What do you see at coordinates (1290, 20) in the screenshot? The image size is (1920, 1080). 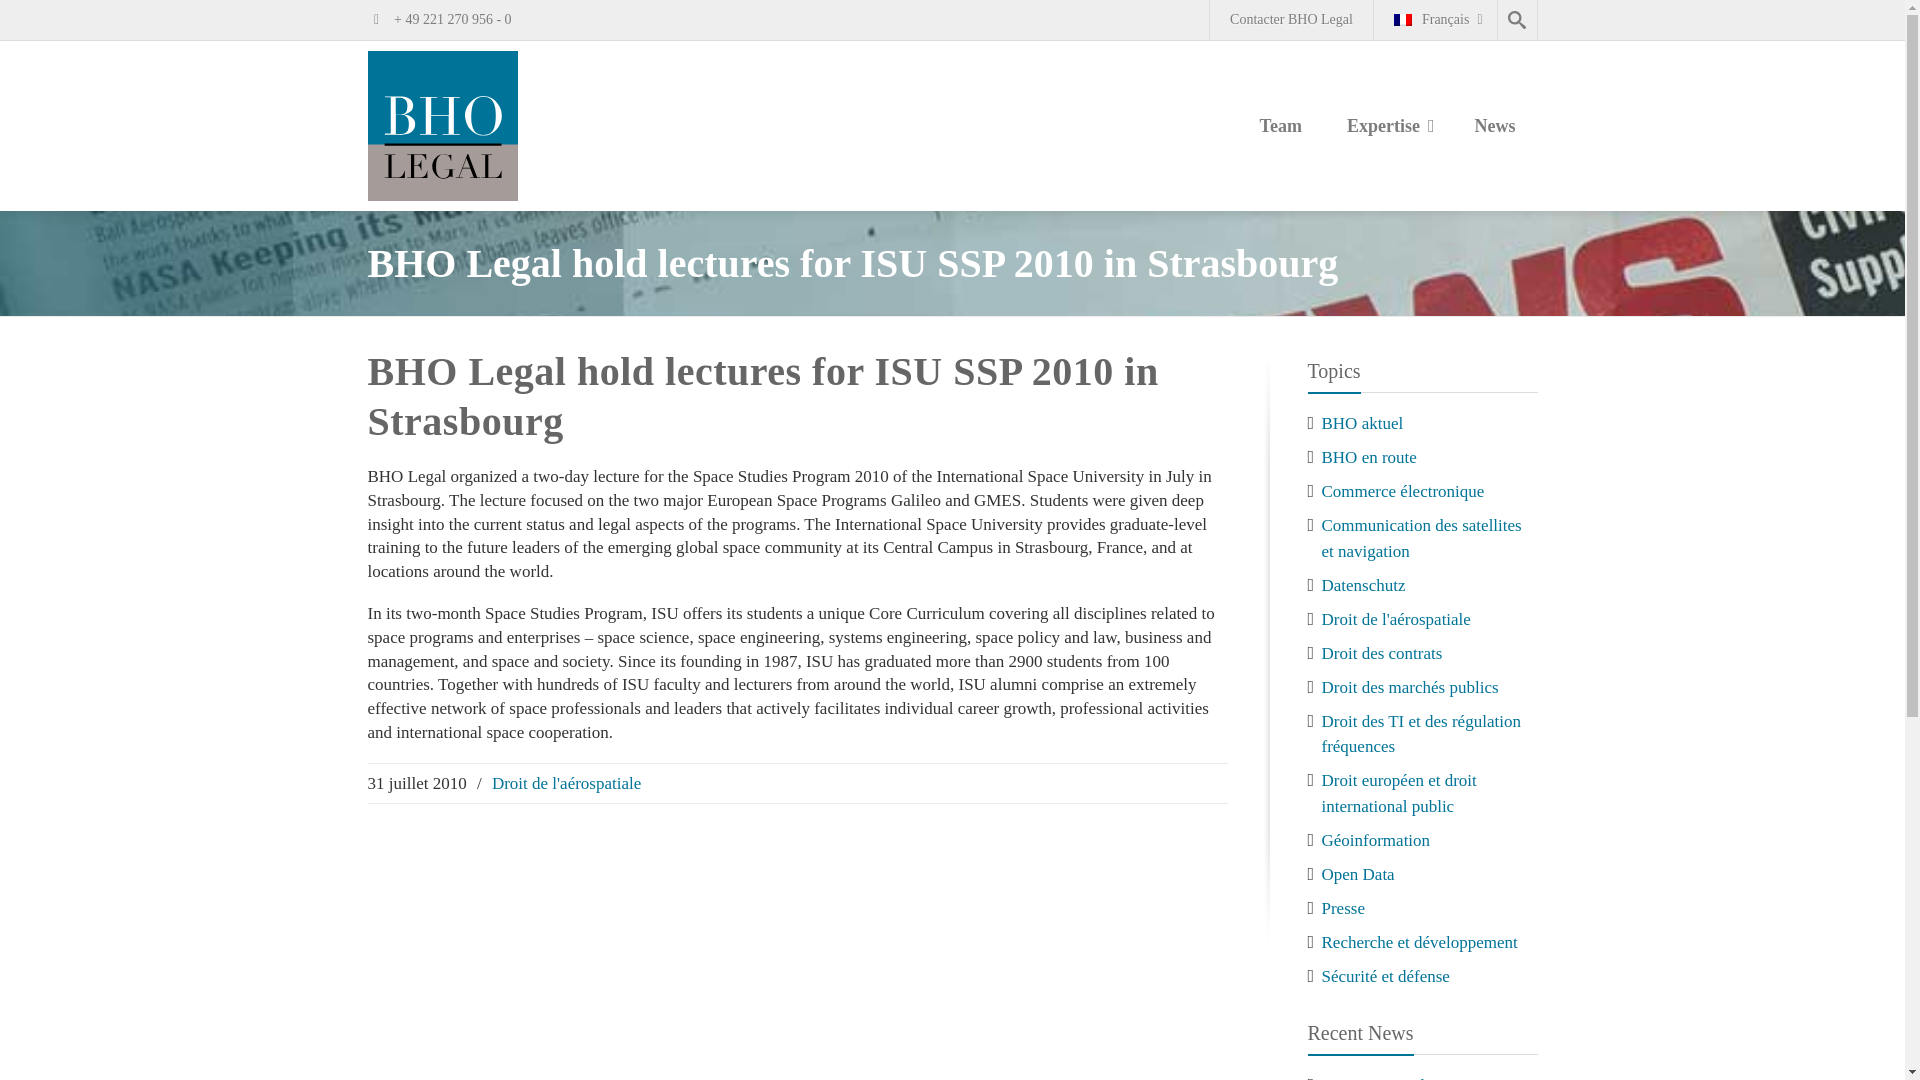 I see `Contacter BHO Legal` at bounding box center [1290, 20].